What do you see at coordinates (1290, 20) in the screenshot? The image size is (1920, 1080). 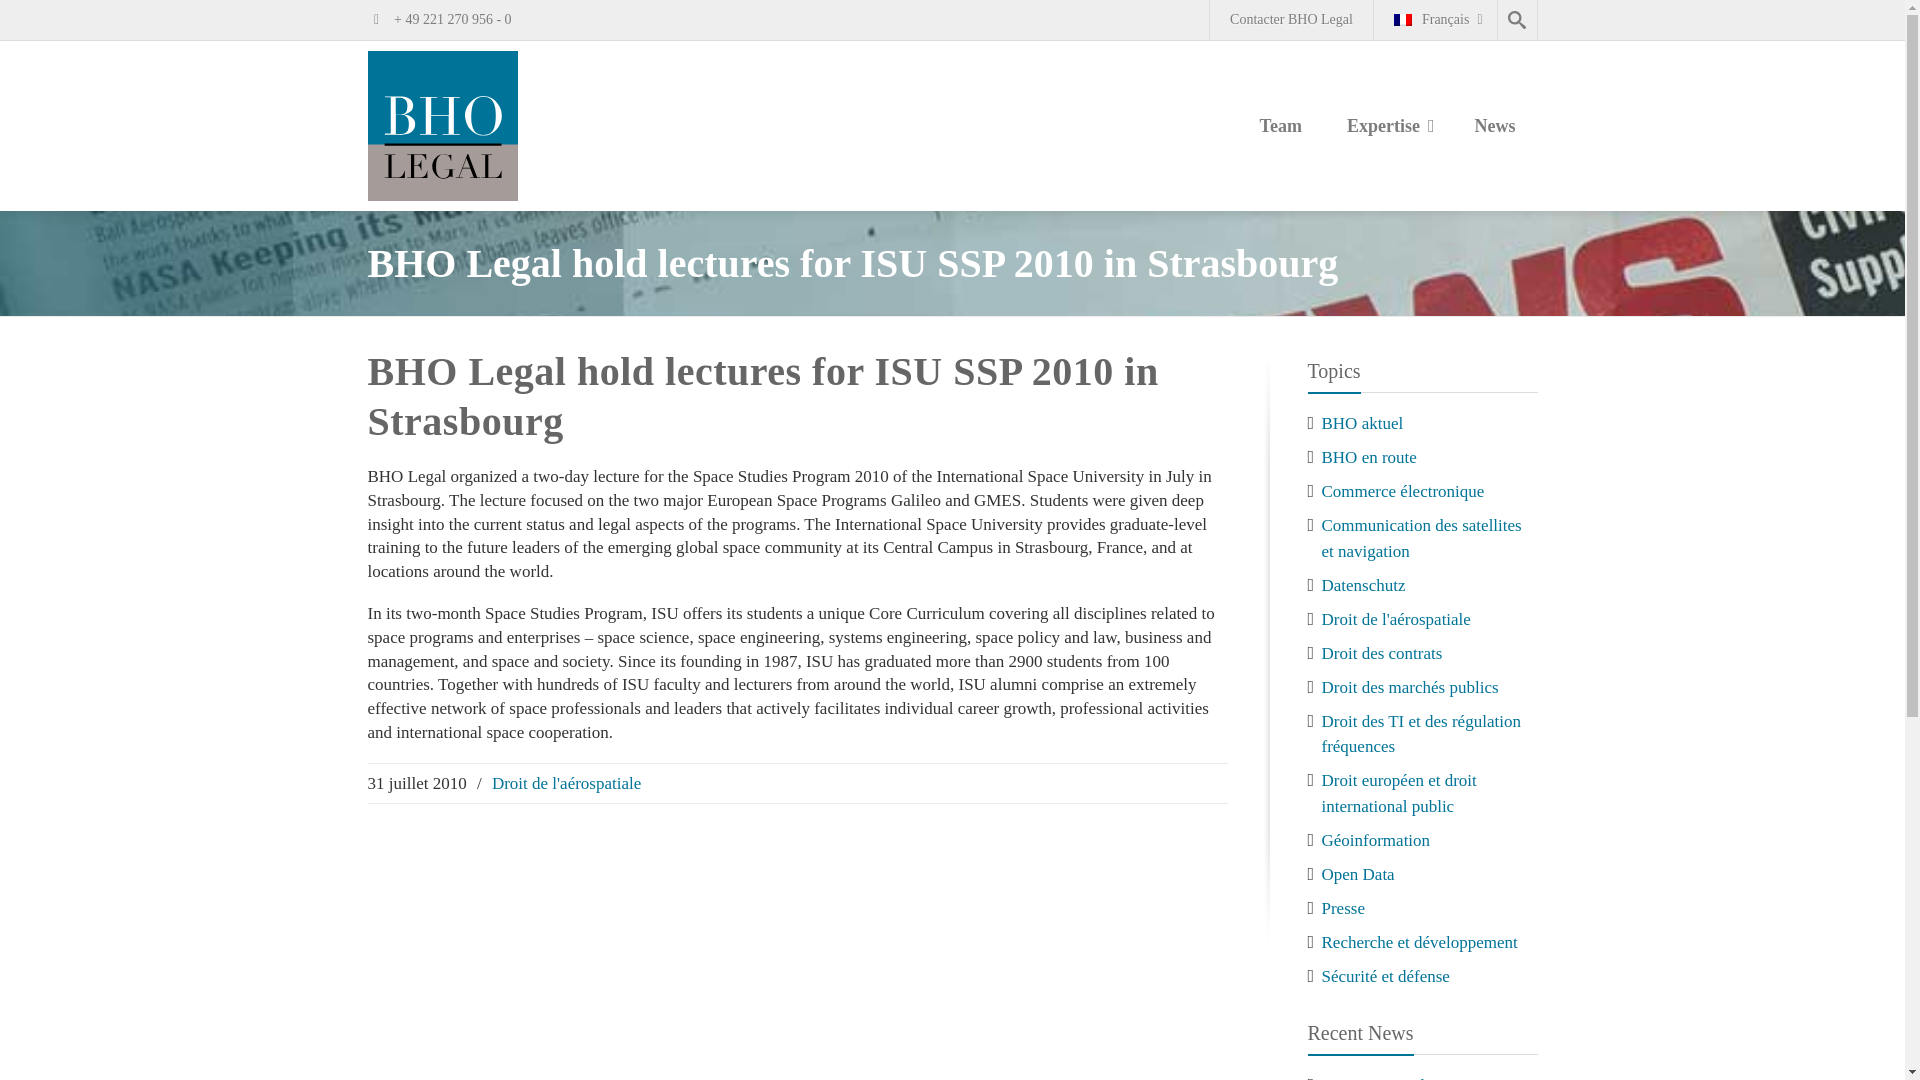 I see `Contacter BHO Legal` at bounding box center [1290, 20].